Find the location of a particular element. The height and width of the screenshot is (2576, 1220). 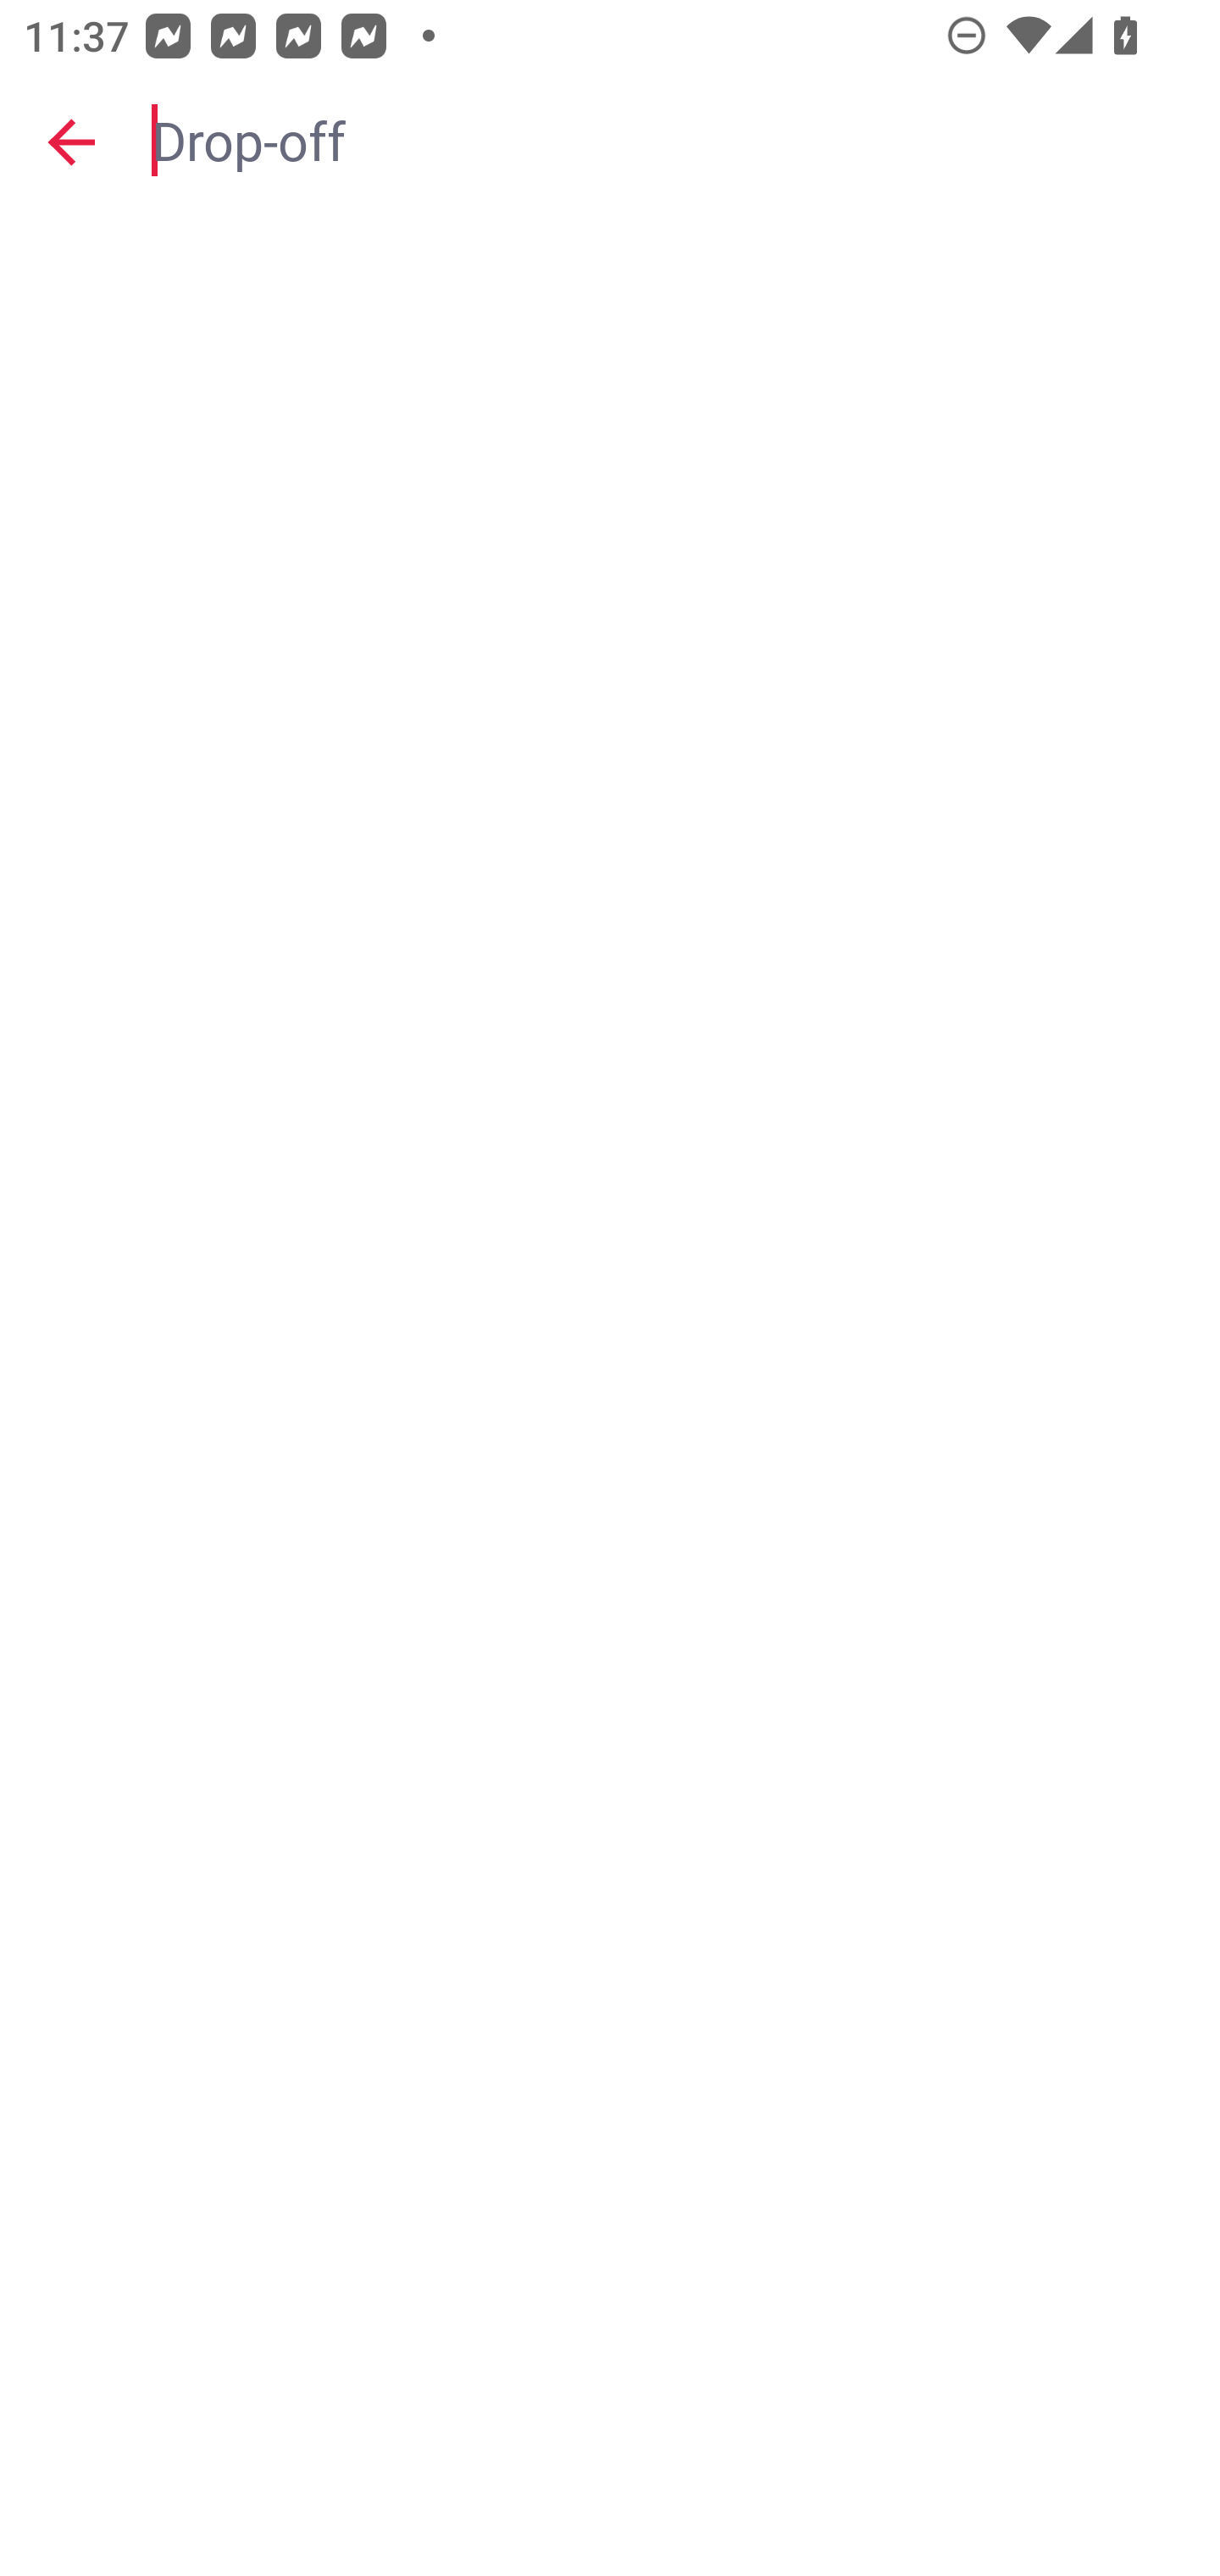

Close search screen is located at coordinates (71, 141).